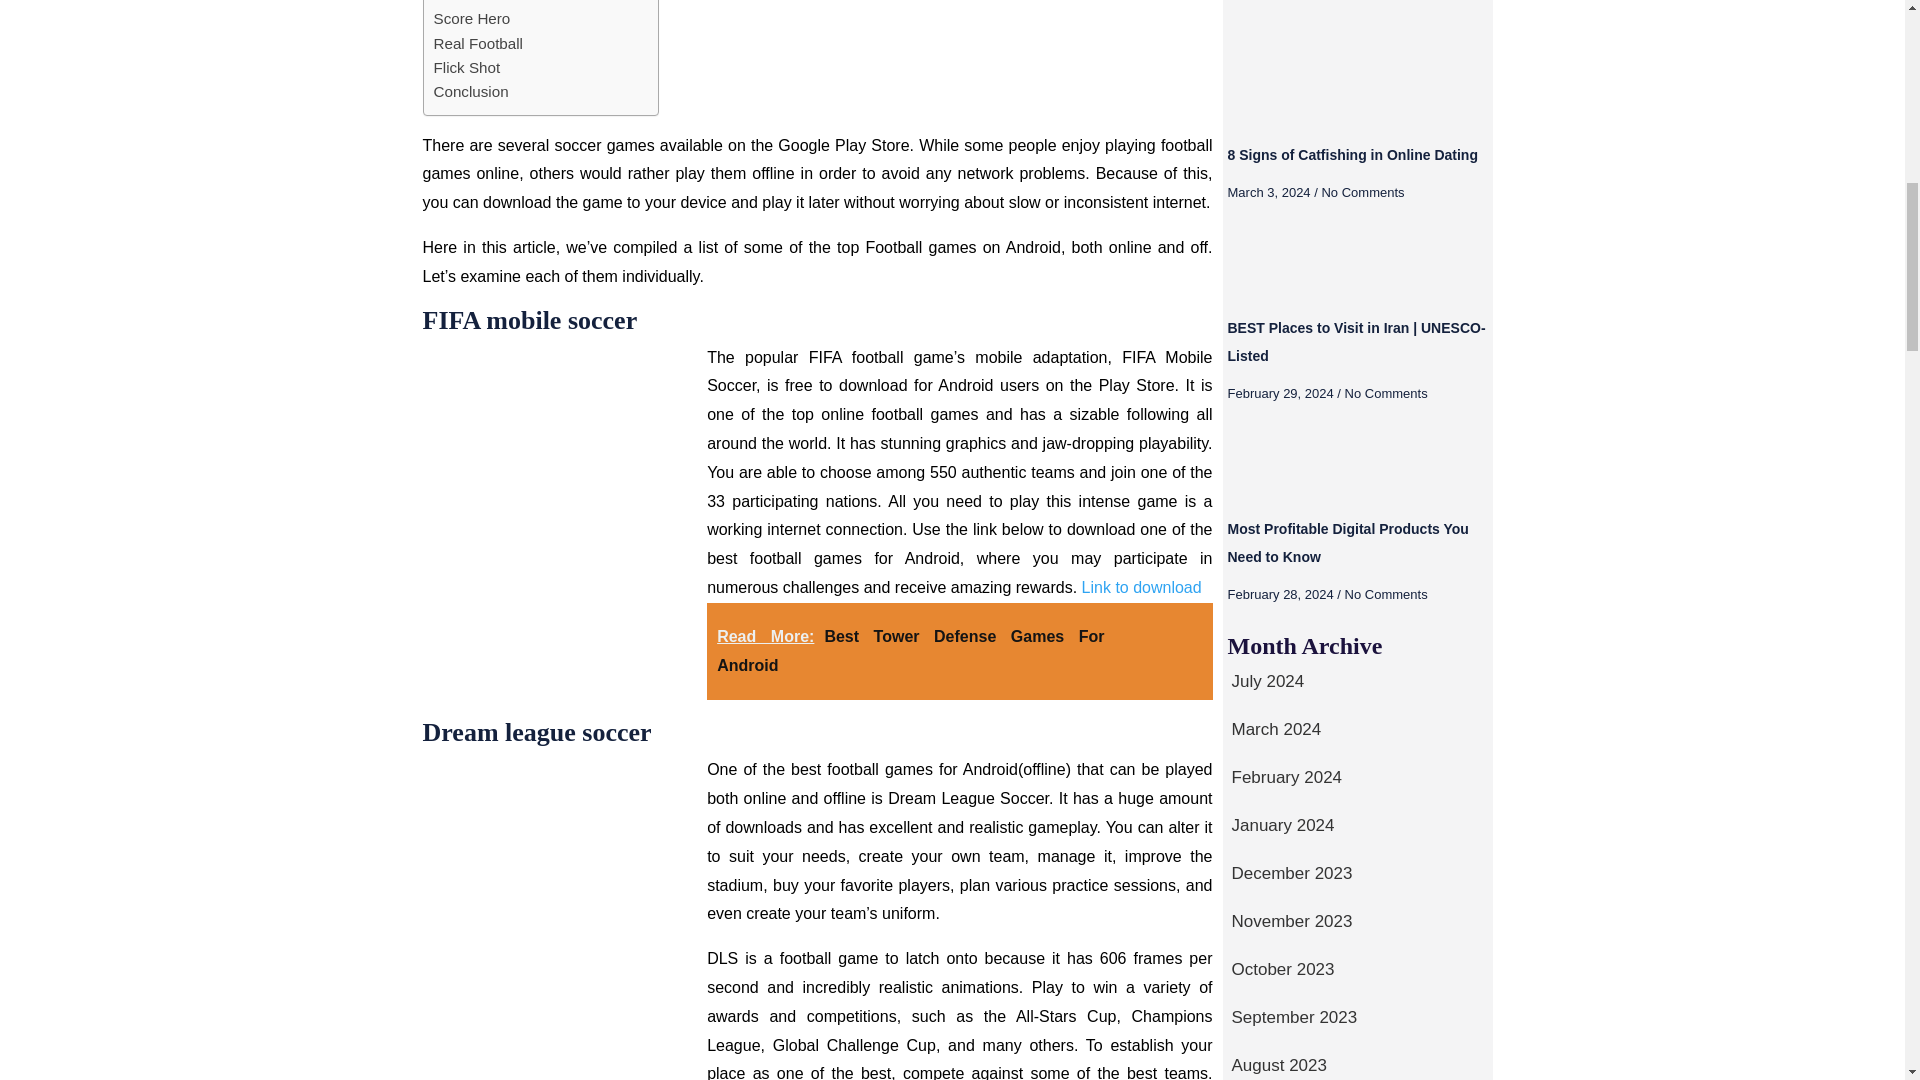 The width and height of the screenshot is (1920, 1080). Describe the element at coordinates (500, 3) in the screenshot. I see `eFootball PES 2023` at that location.